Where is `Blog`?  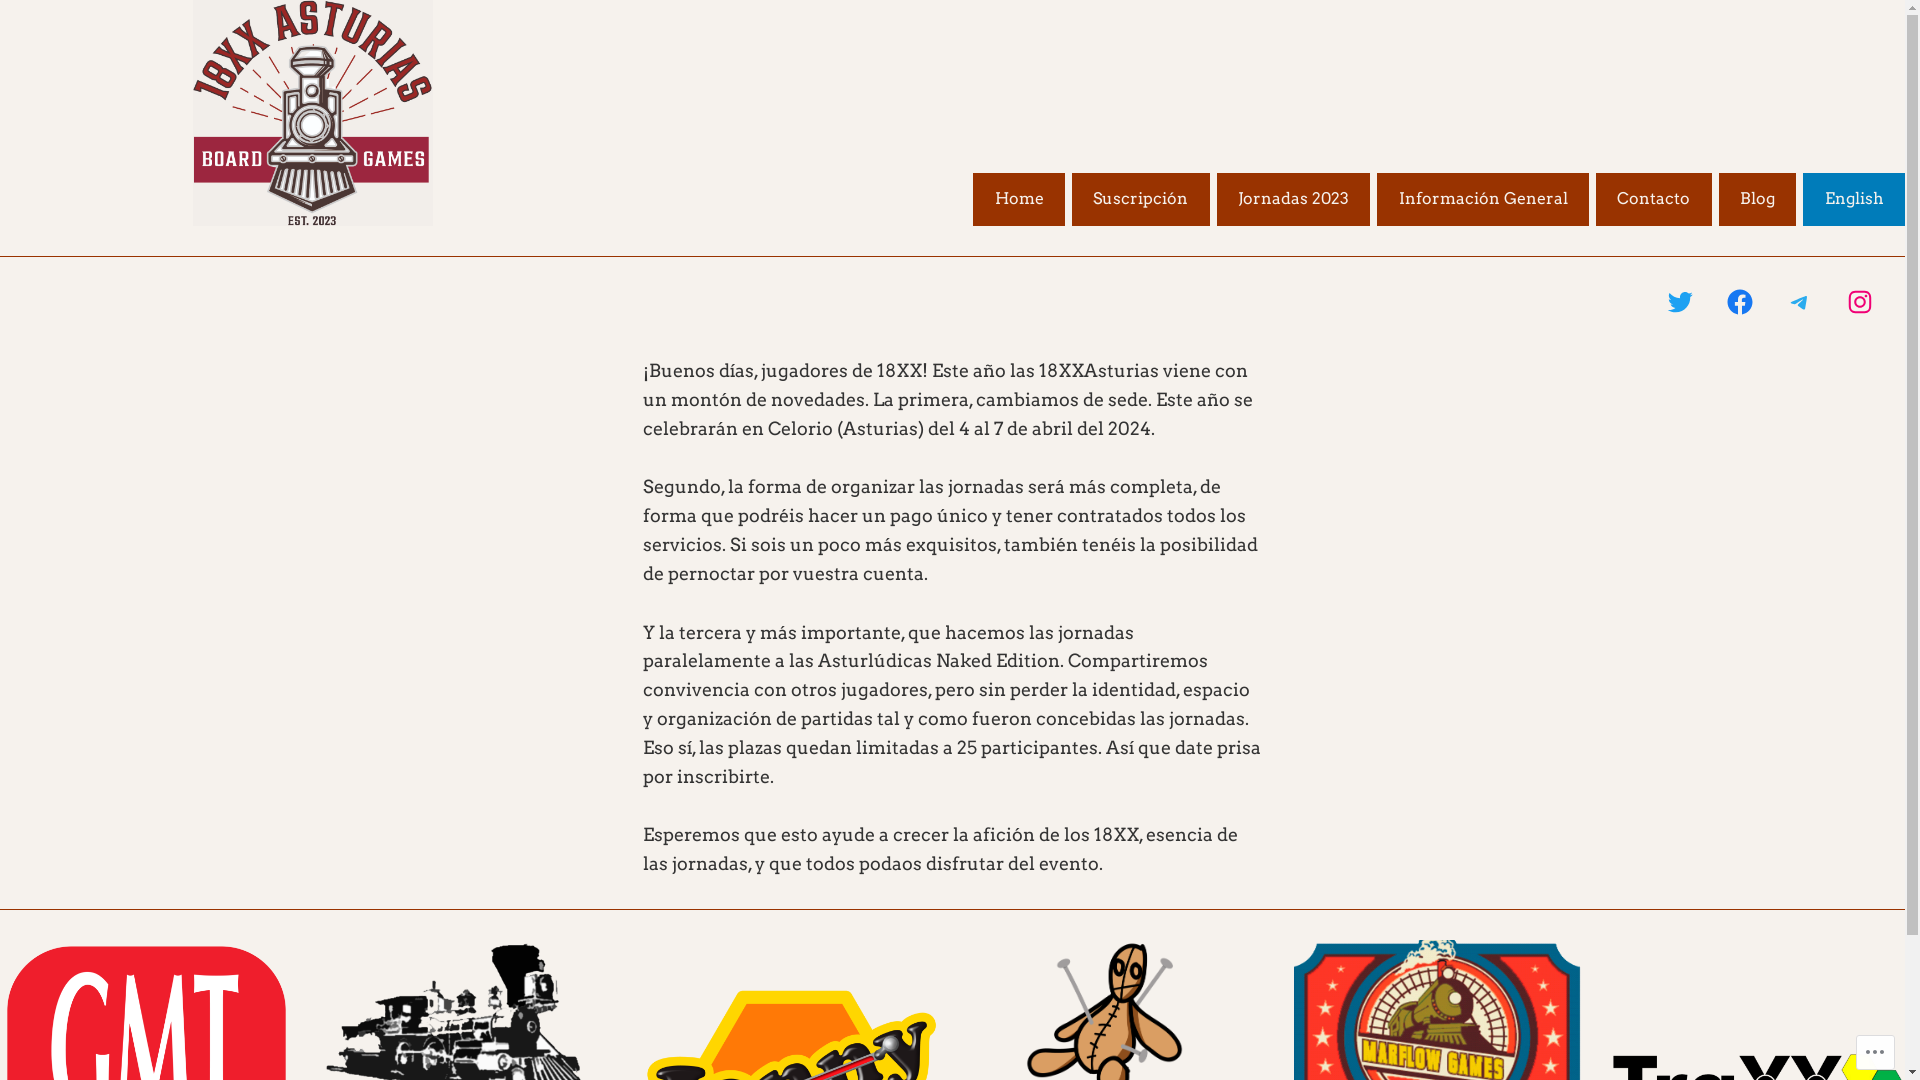 Blog is located at coordinates (1758, 200).